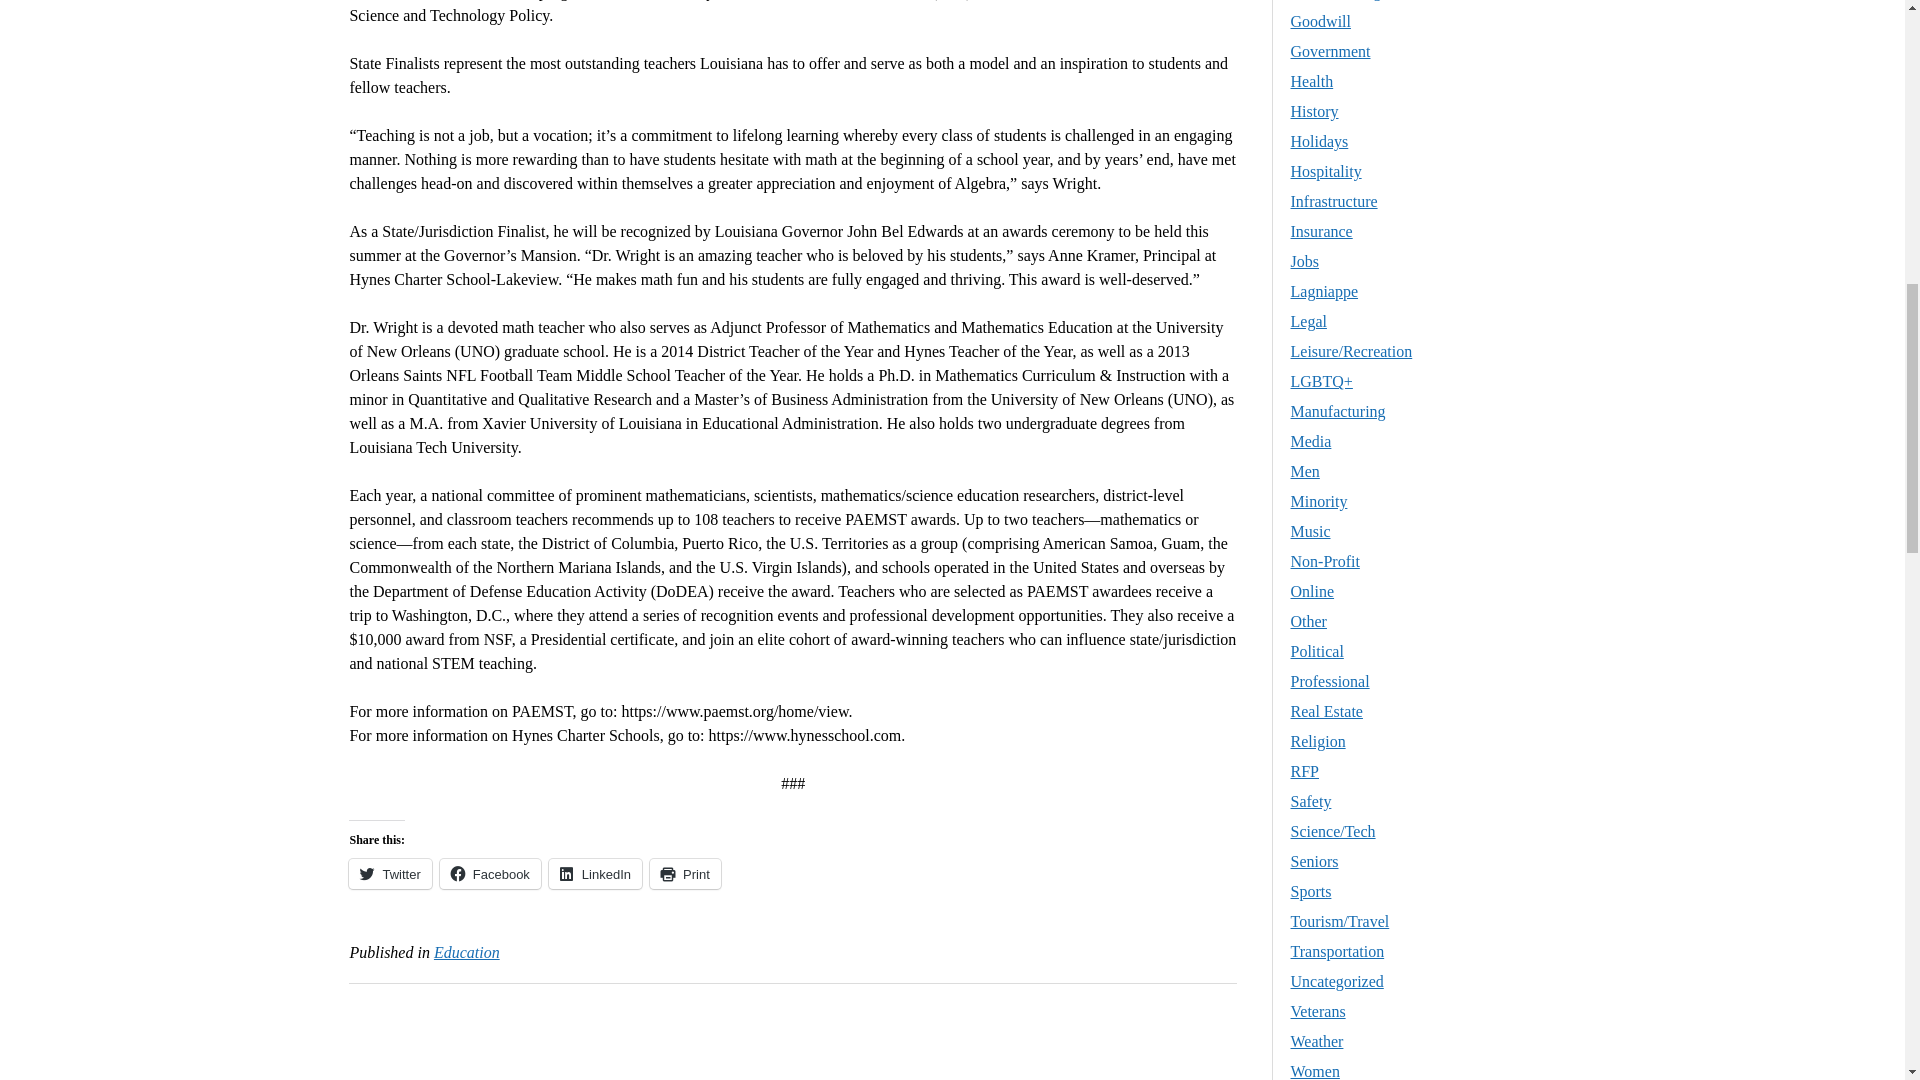 This screenshot has height=1080, width=1920. What do you see at coordinates (595, 873) in the screenshot?
I see `Click to share on LinkedIn` at bounding box center [595, 873].